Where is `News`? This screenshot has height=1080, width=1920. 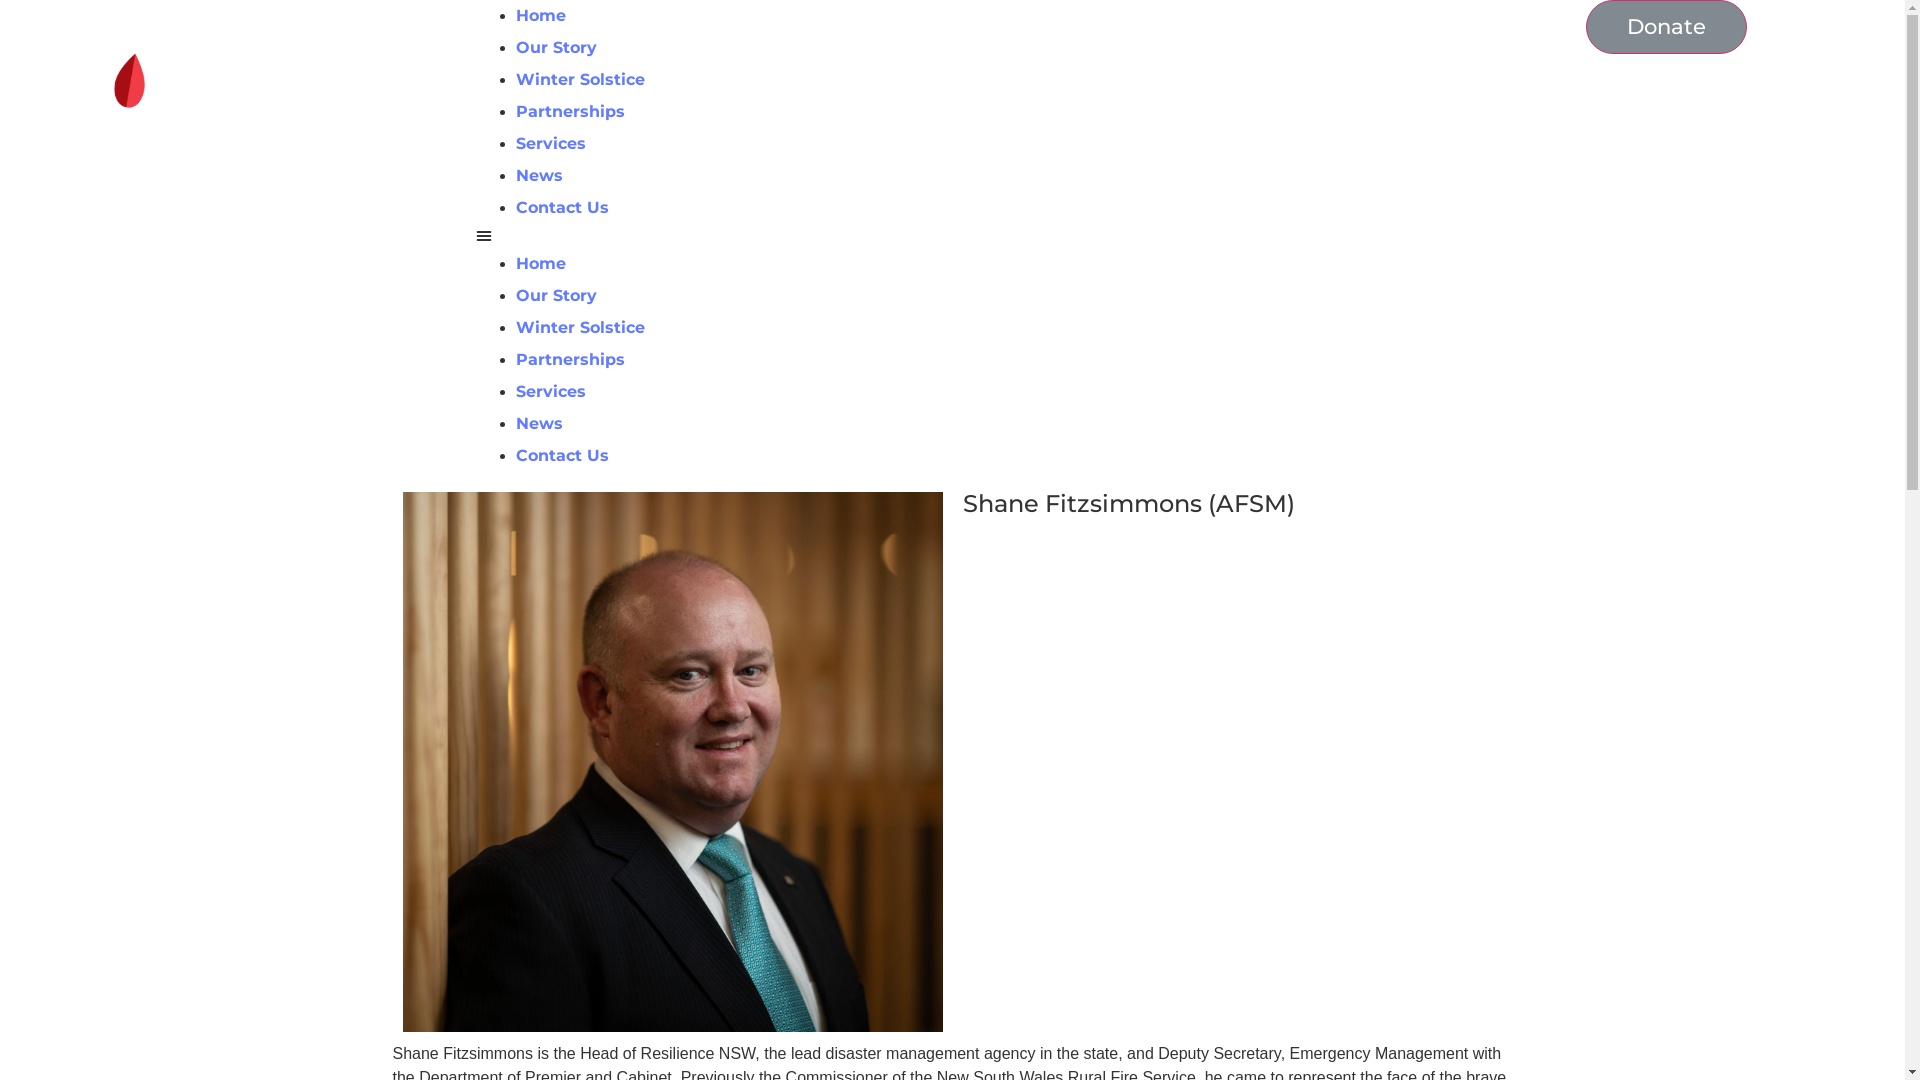
News is located at coordinates (540, 176).